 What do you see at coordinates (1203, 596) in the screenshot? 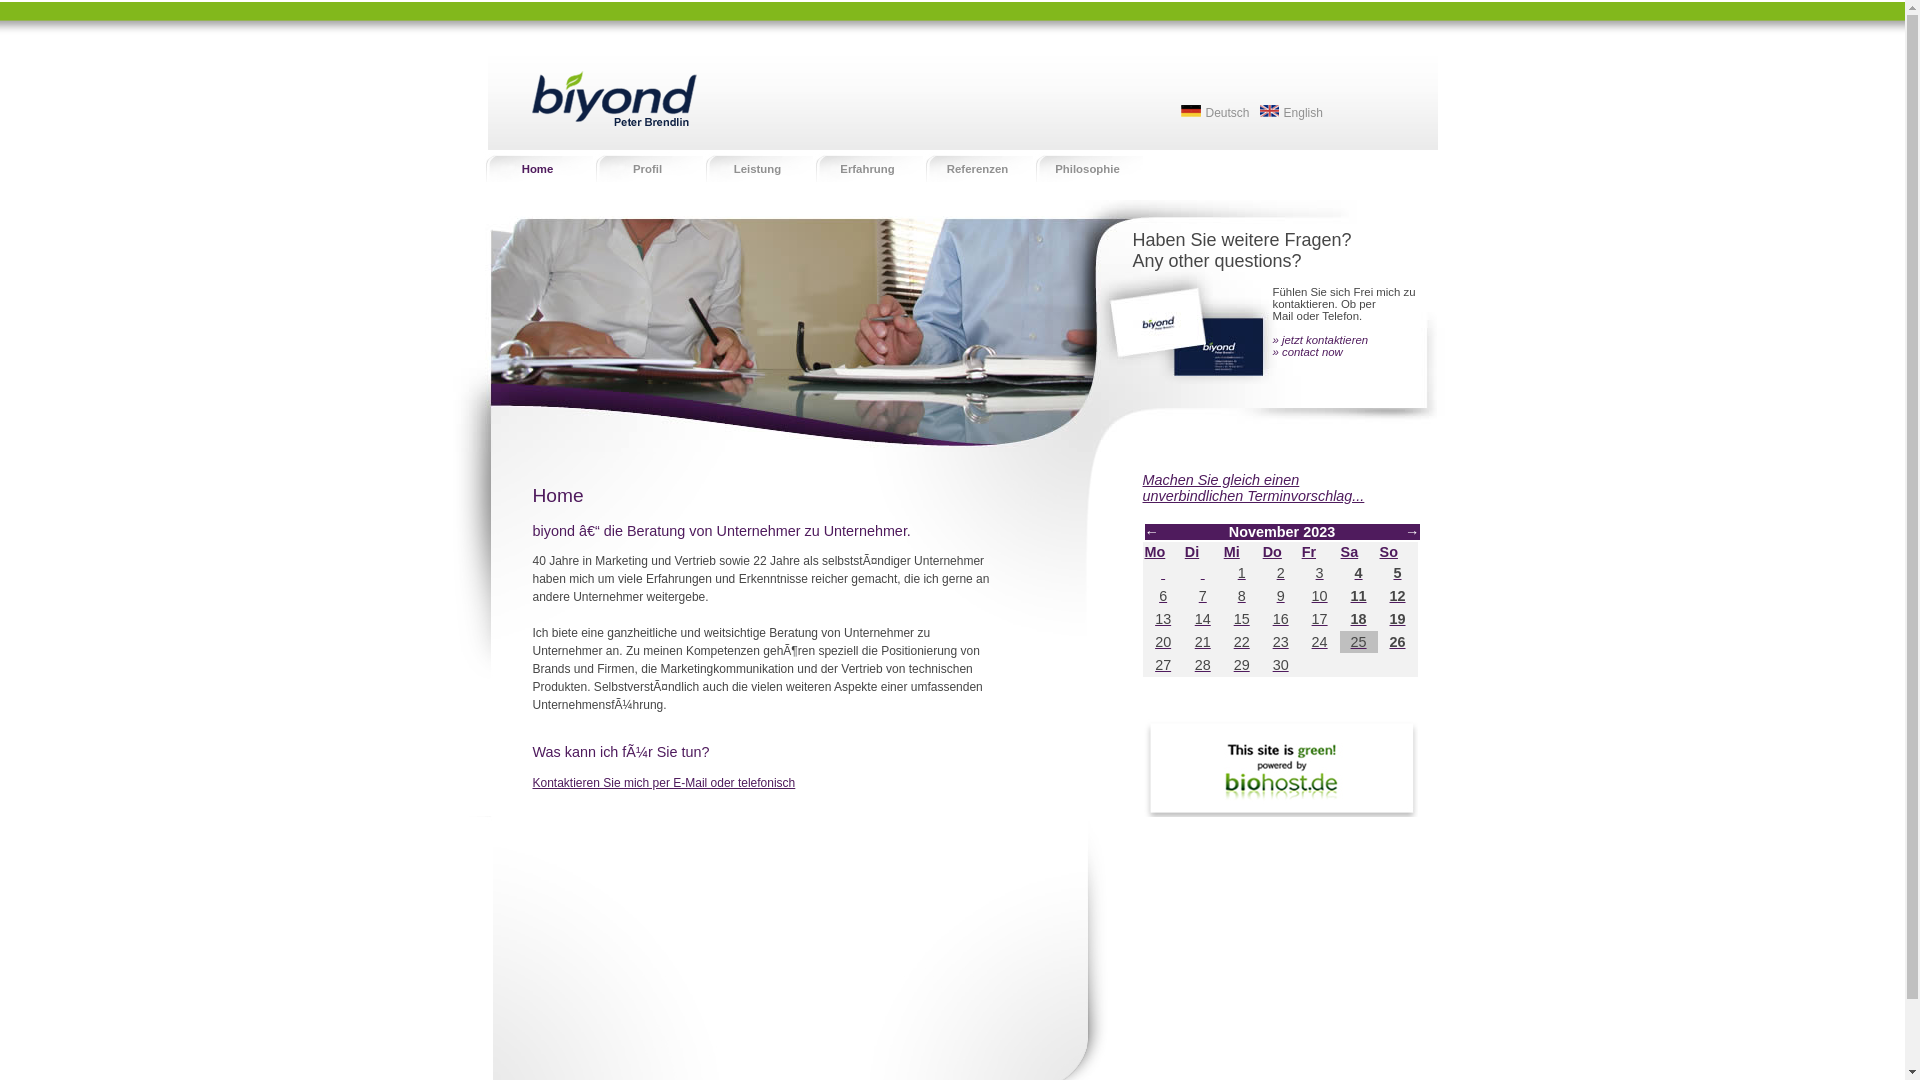
I see `7` at bounding box center [1203, 596].